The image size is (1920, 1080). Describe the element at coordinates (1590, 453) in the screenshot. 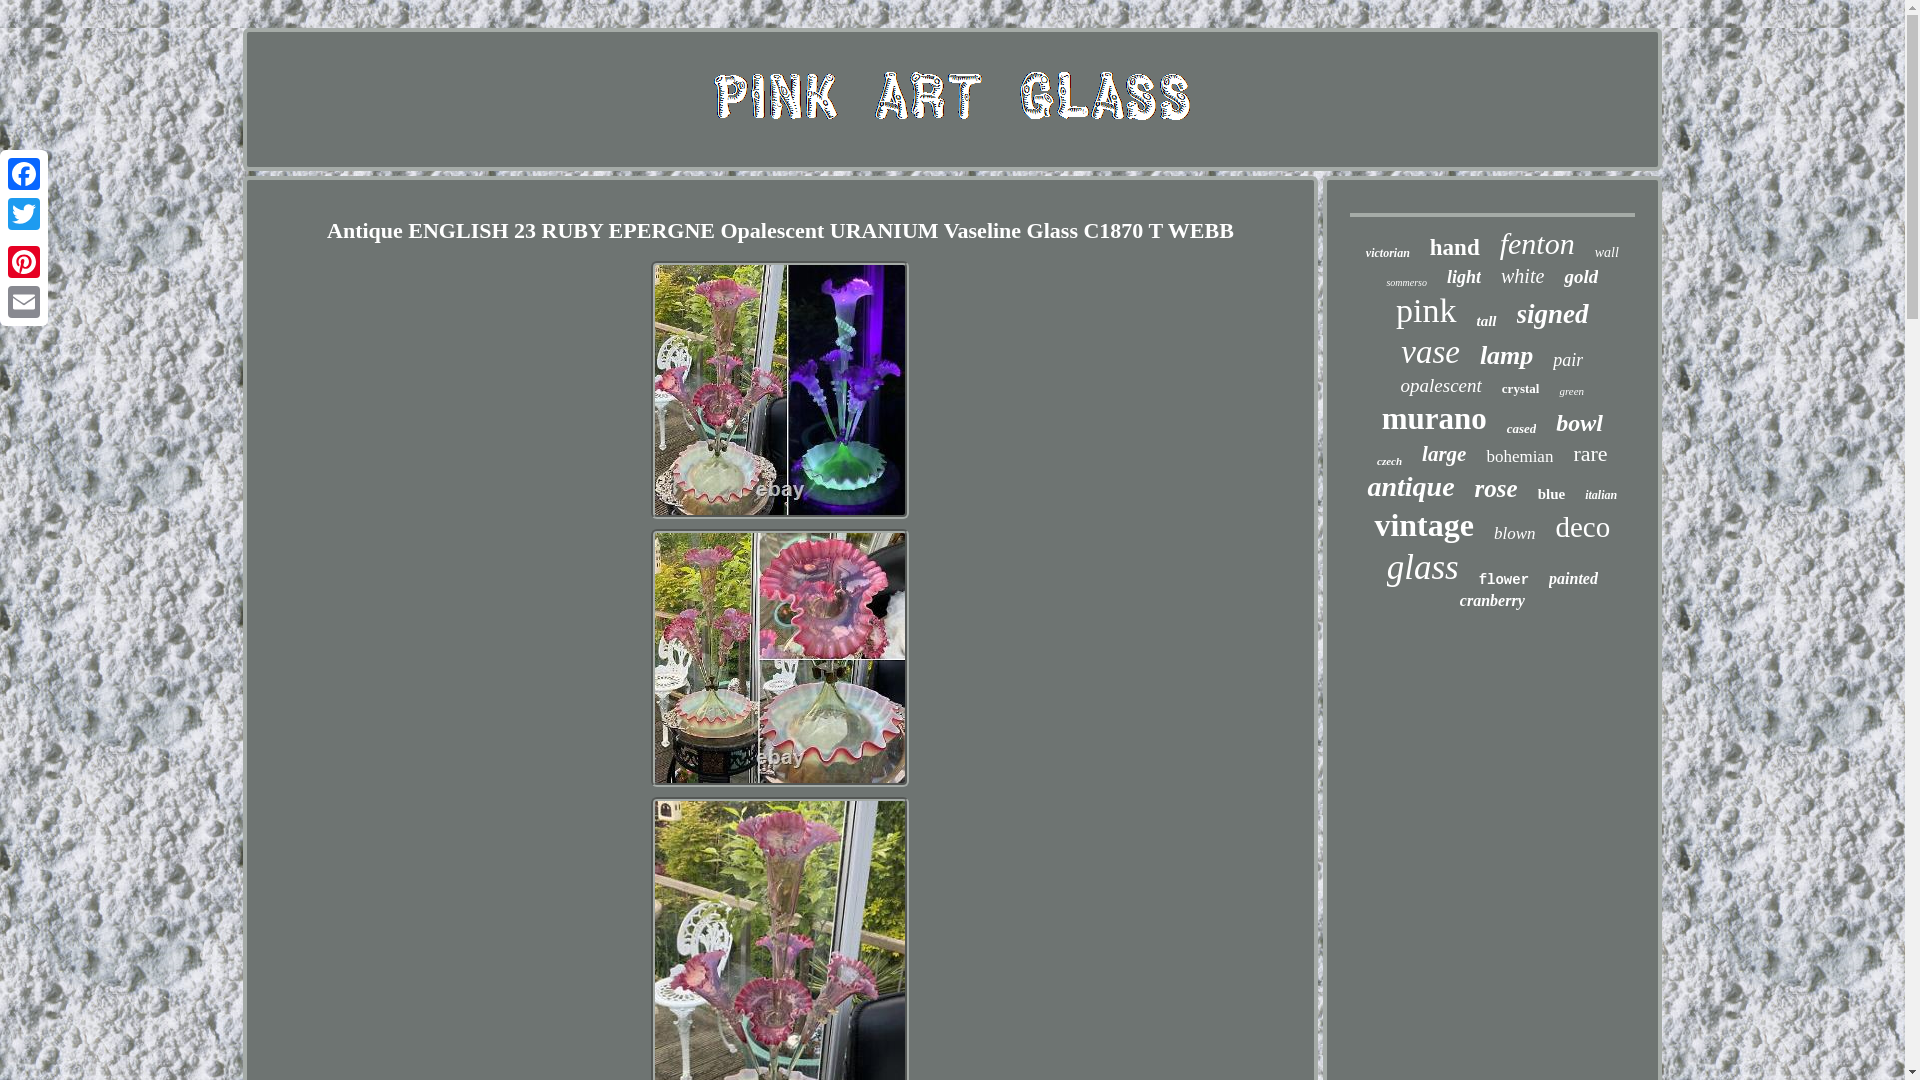

I see `rare` at that location.